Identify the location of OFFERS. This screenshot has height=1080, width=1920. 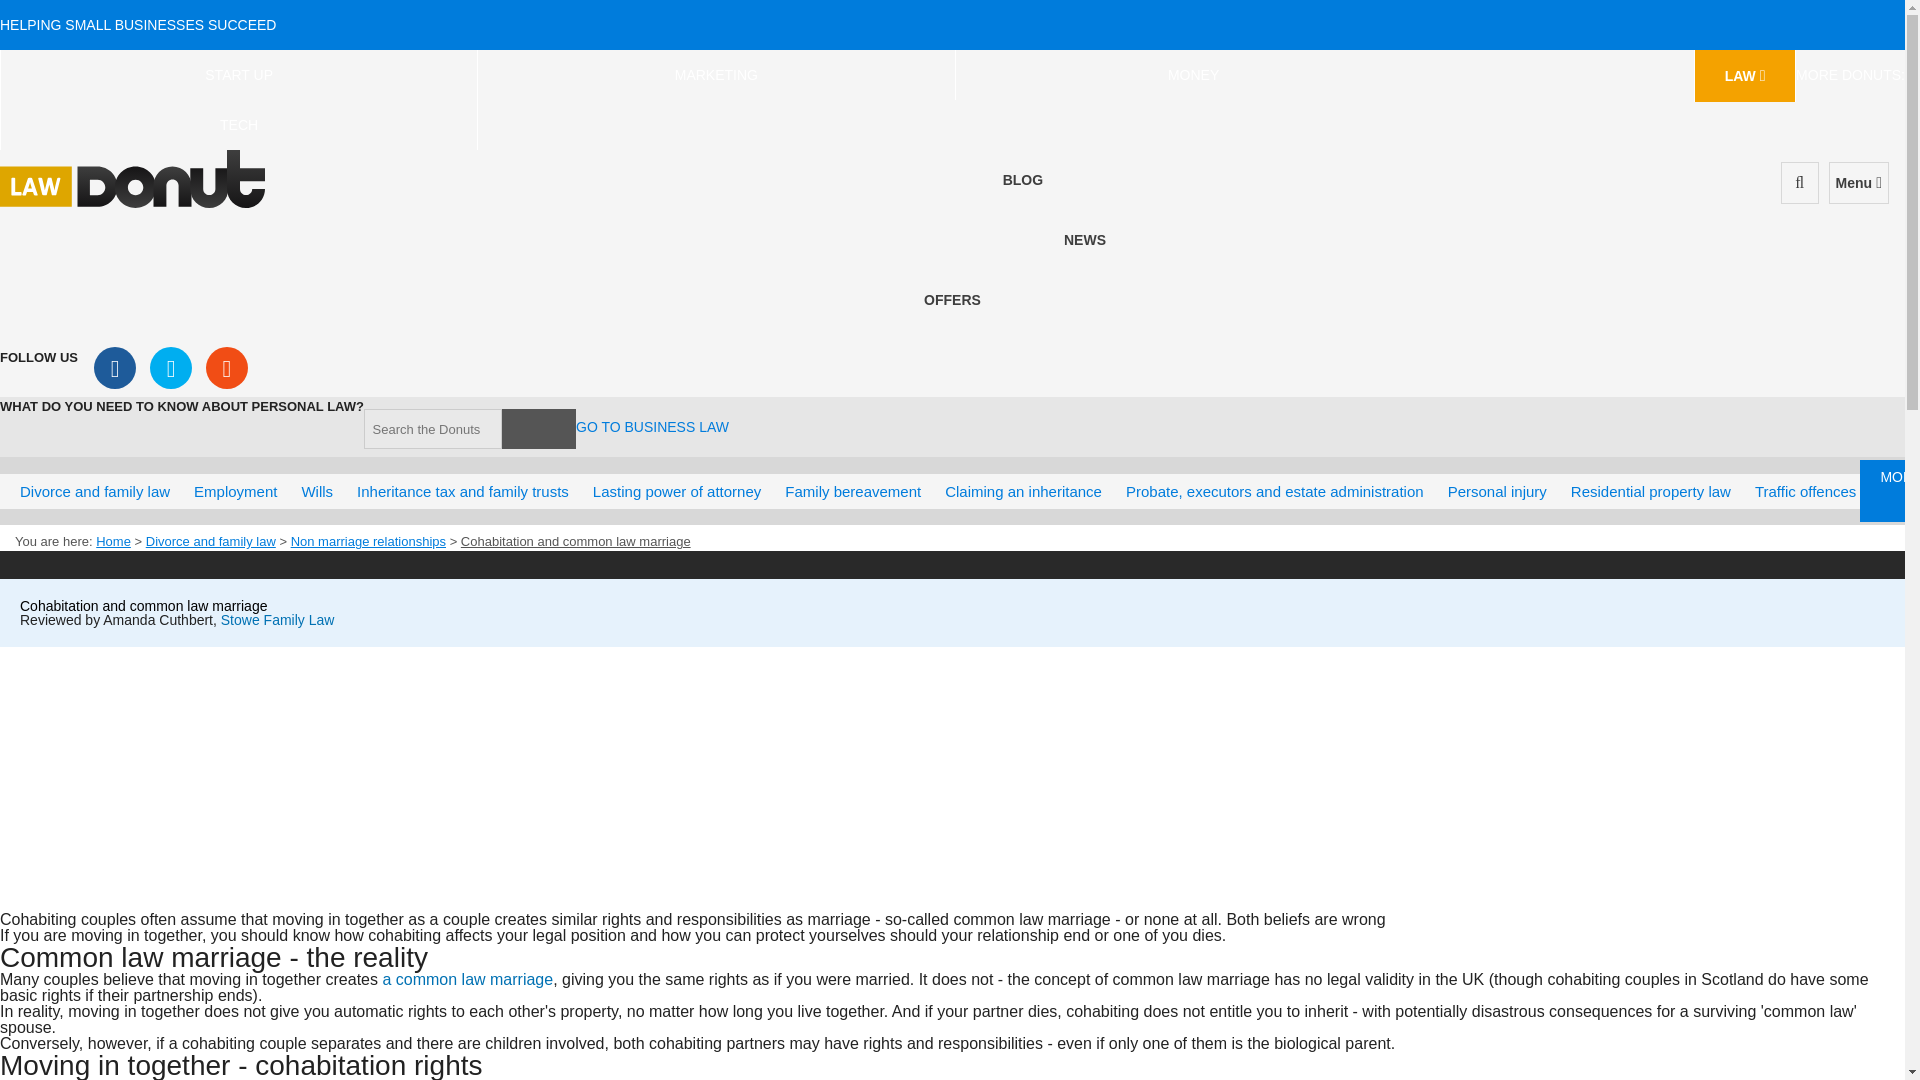
(952, 299).